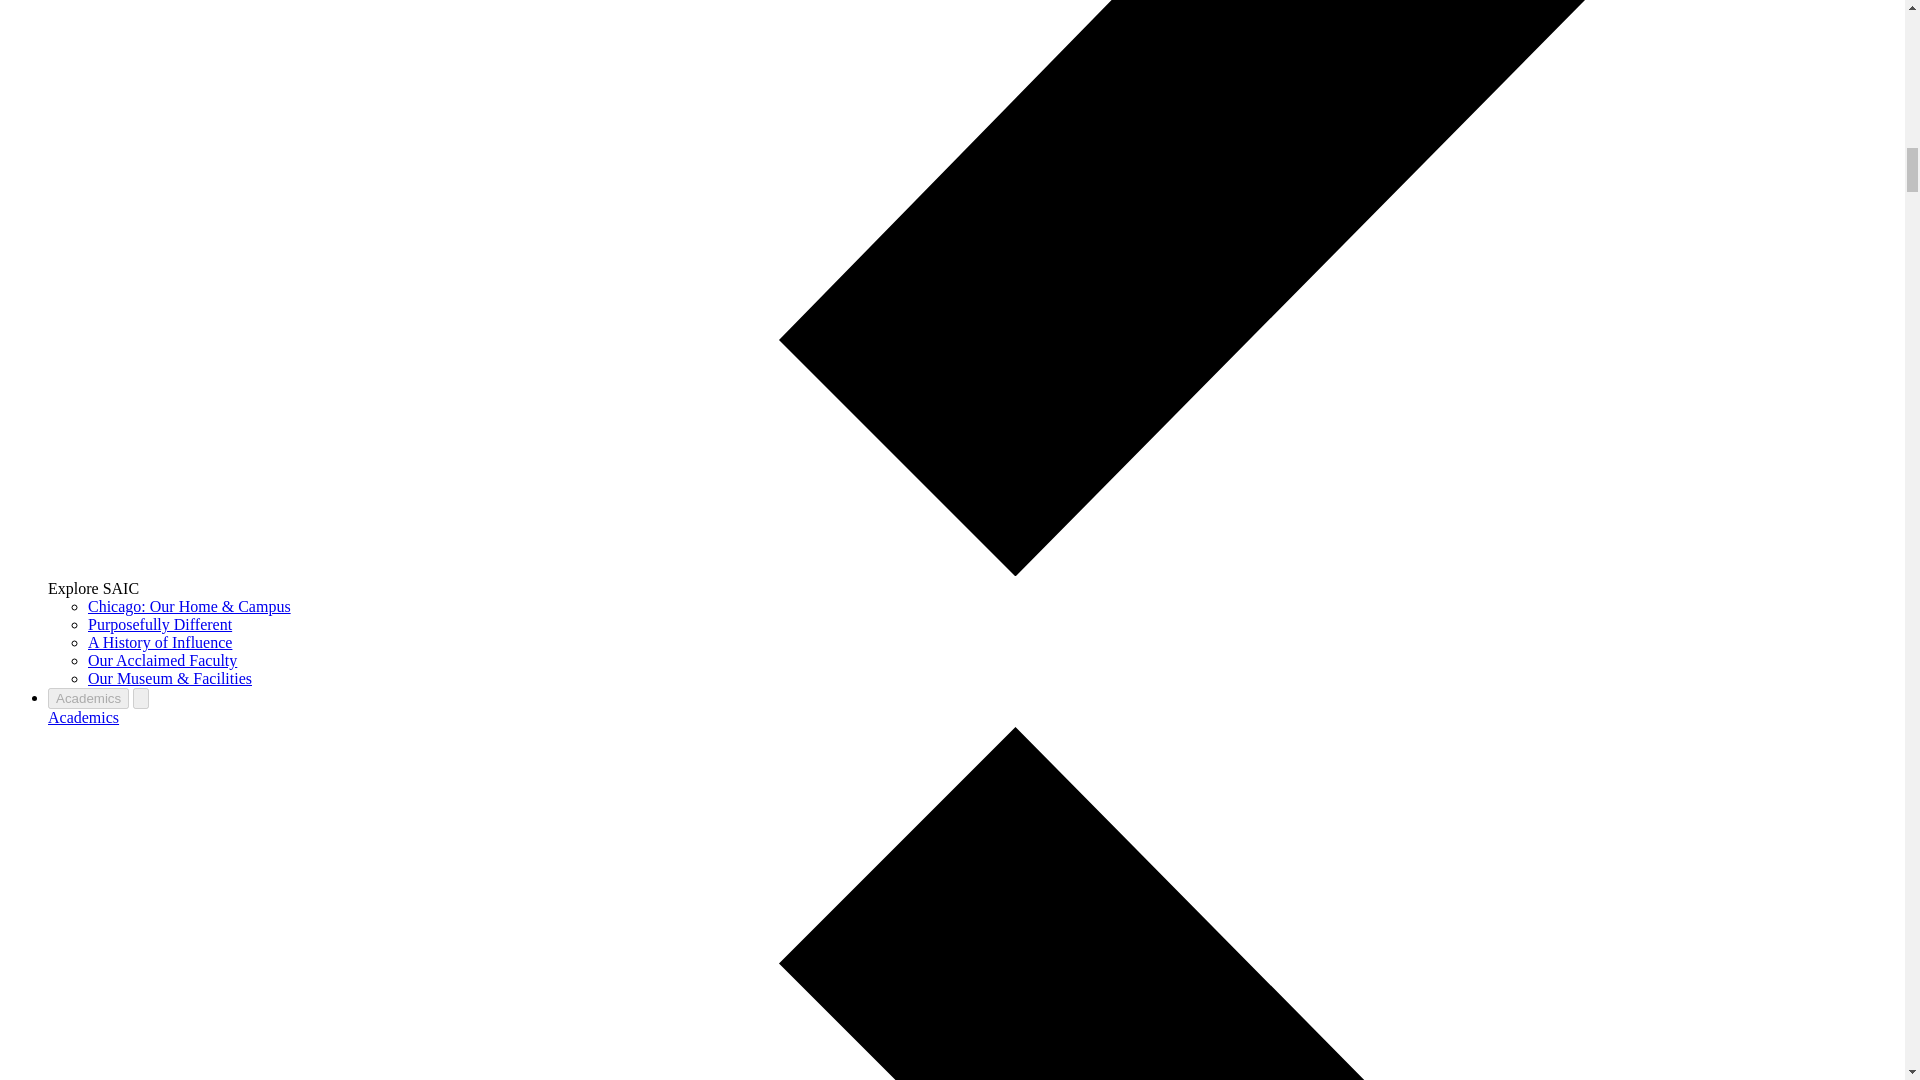 The width and height of the screenshot is (1920, 1080). I want to click on Academics, so click(84, 716).